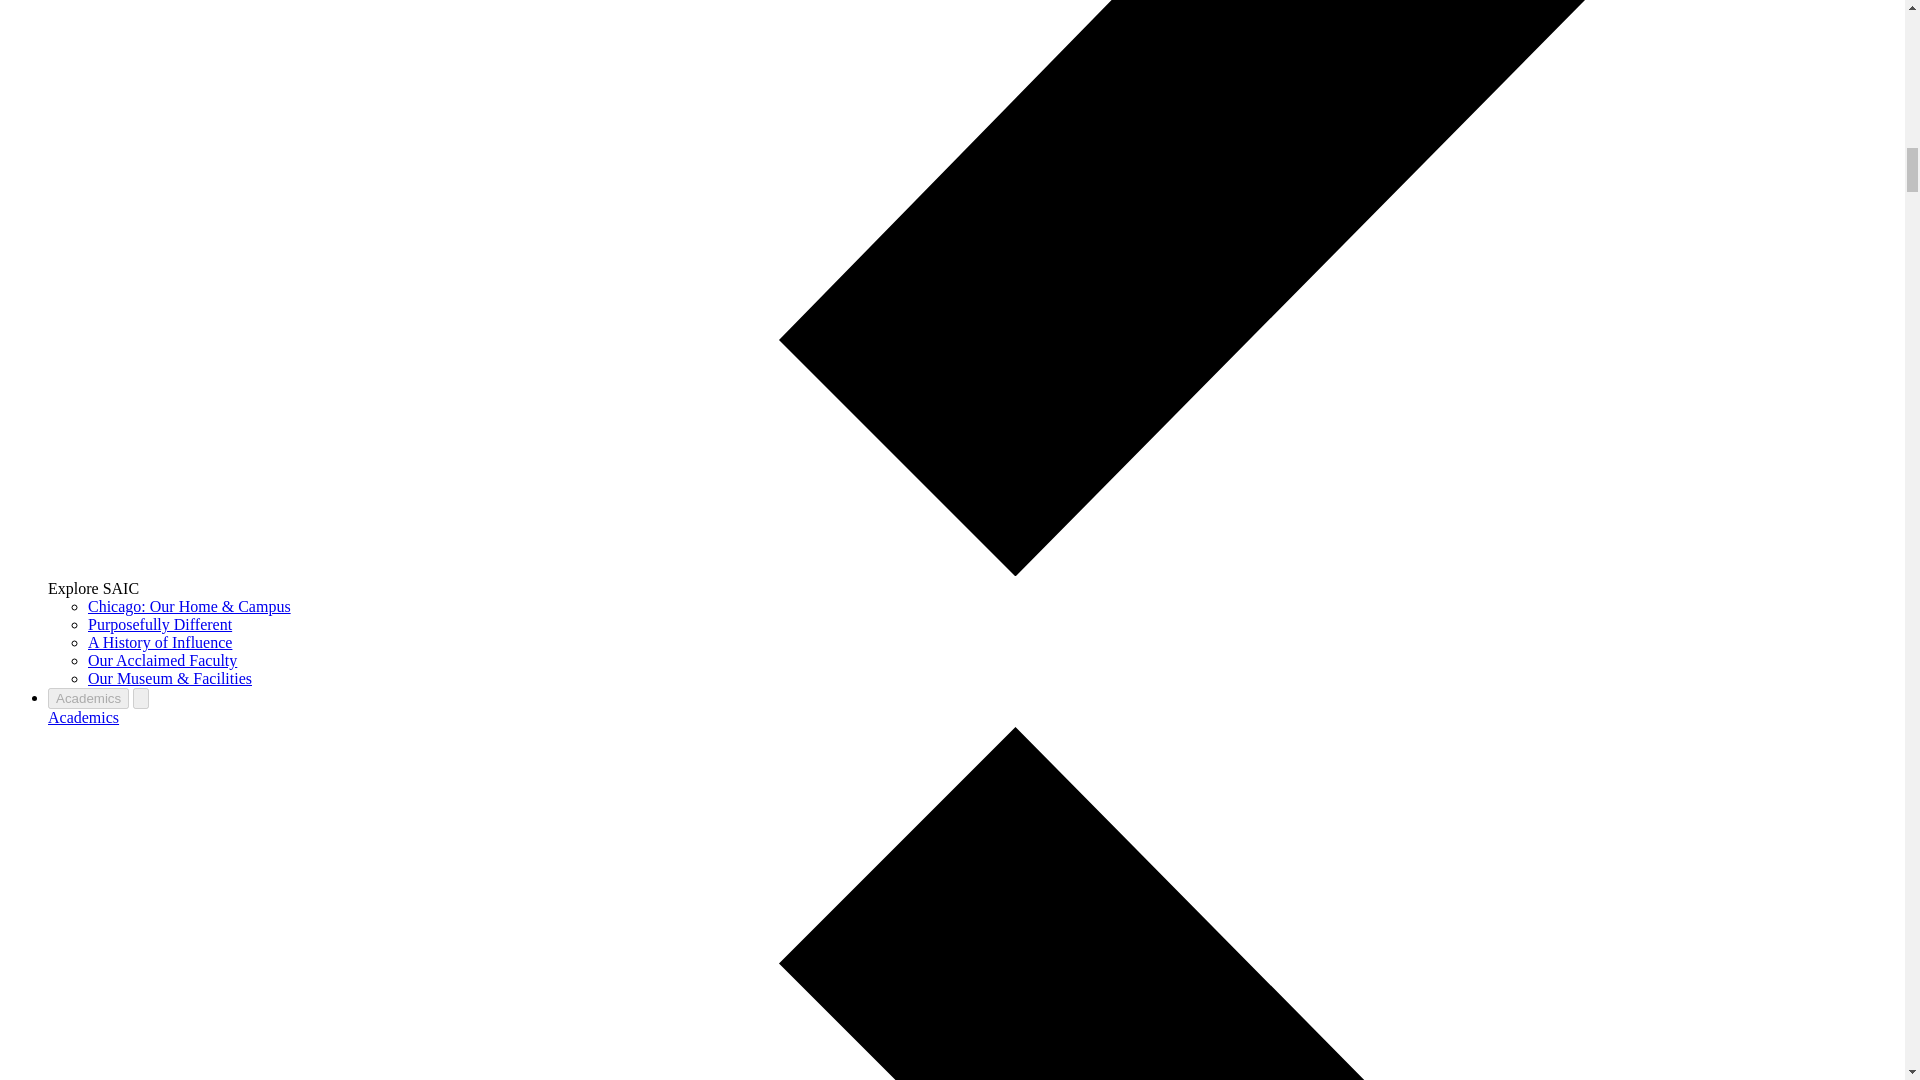 The width and height of the screenshot is (1920, 1080). I want to click on Academics, so click(84, 716).